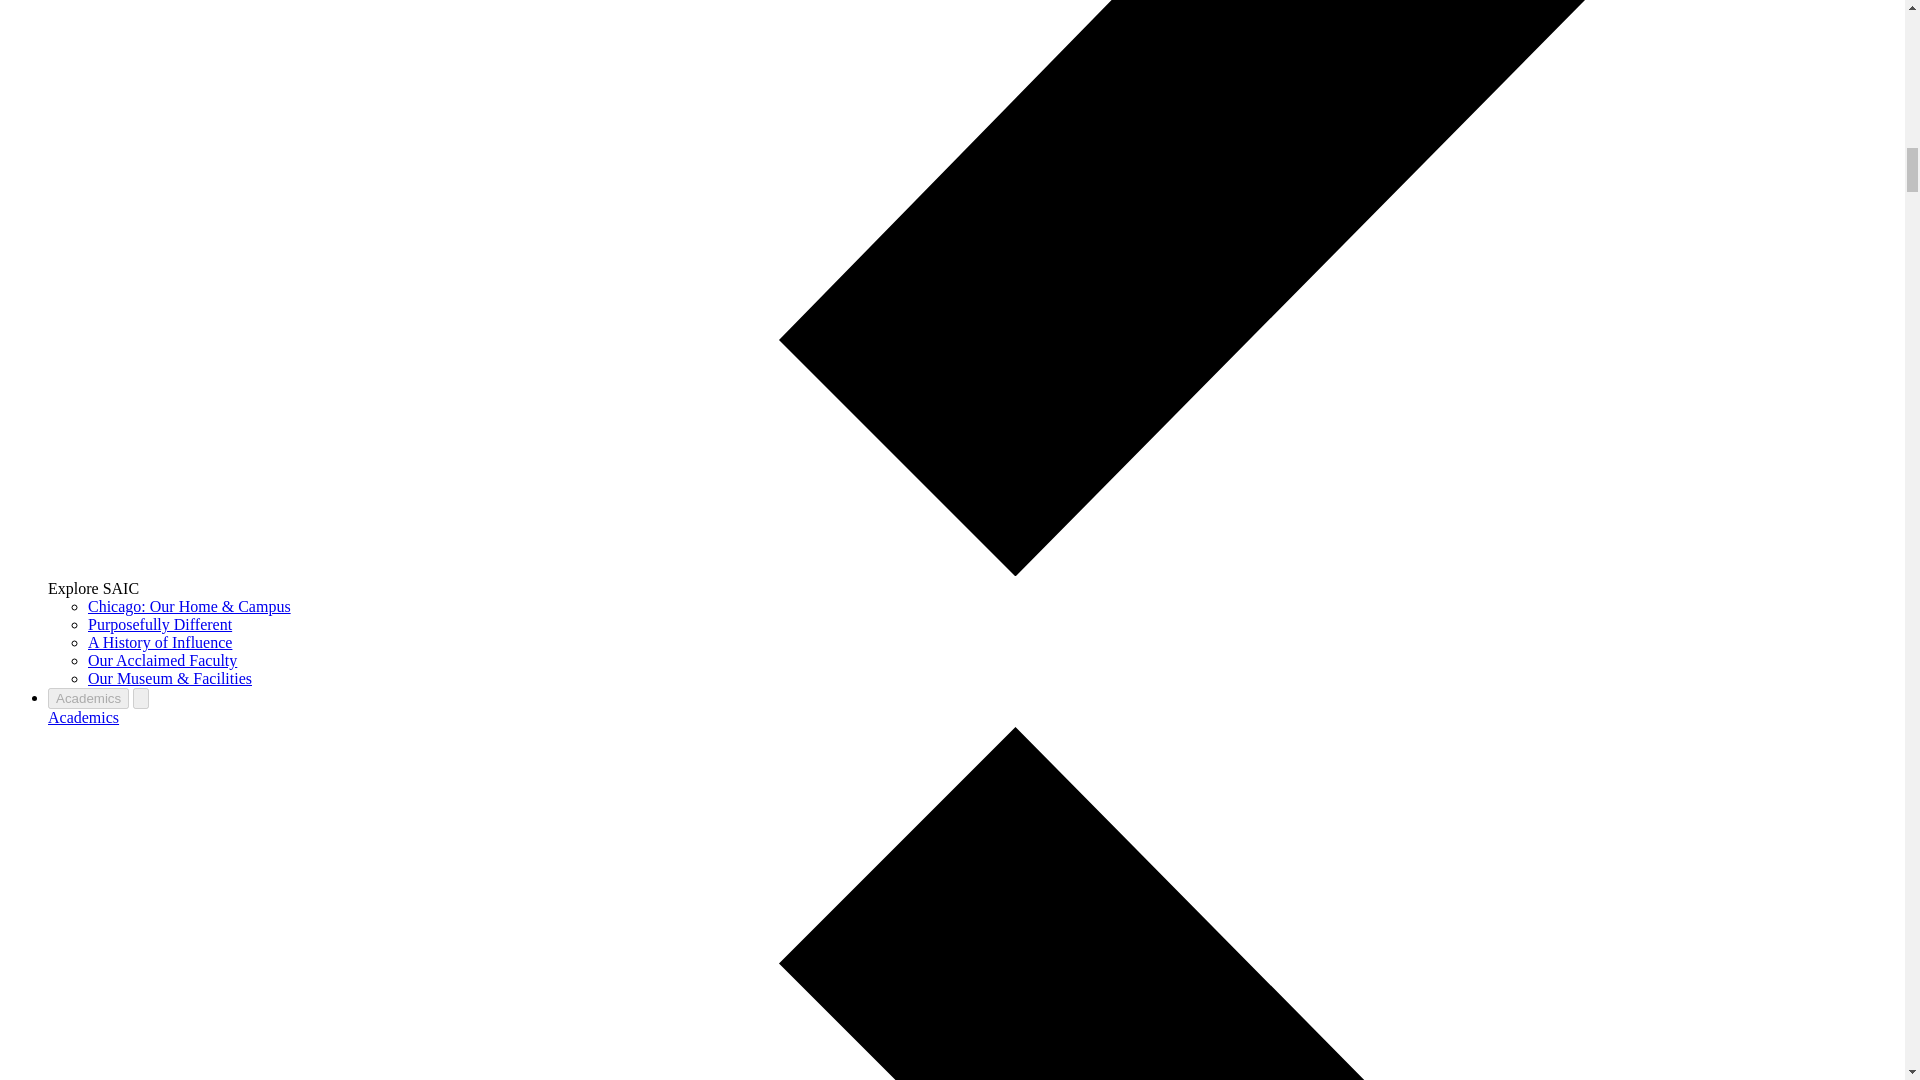 The width and height of the screenshot is (1920, 1080). I want to click on Academics, so click(84, 716).